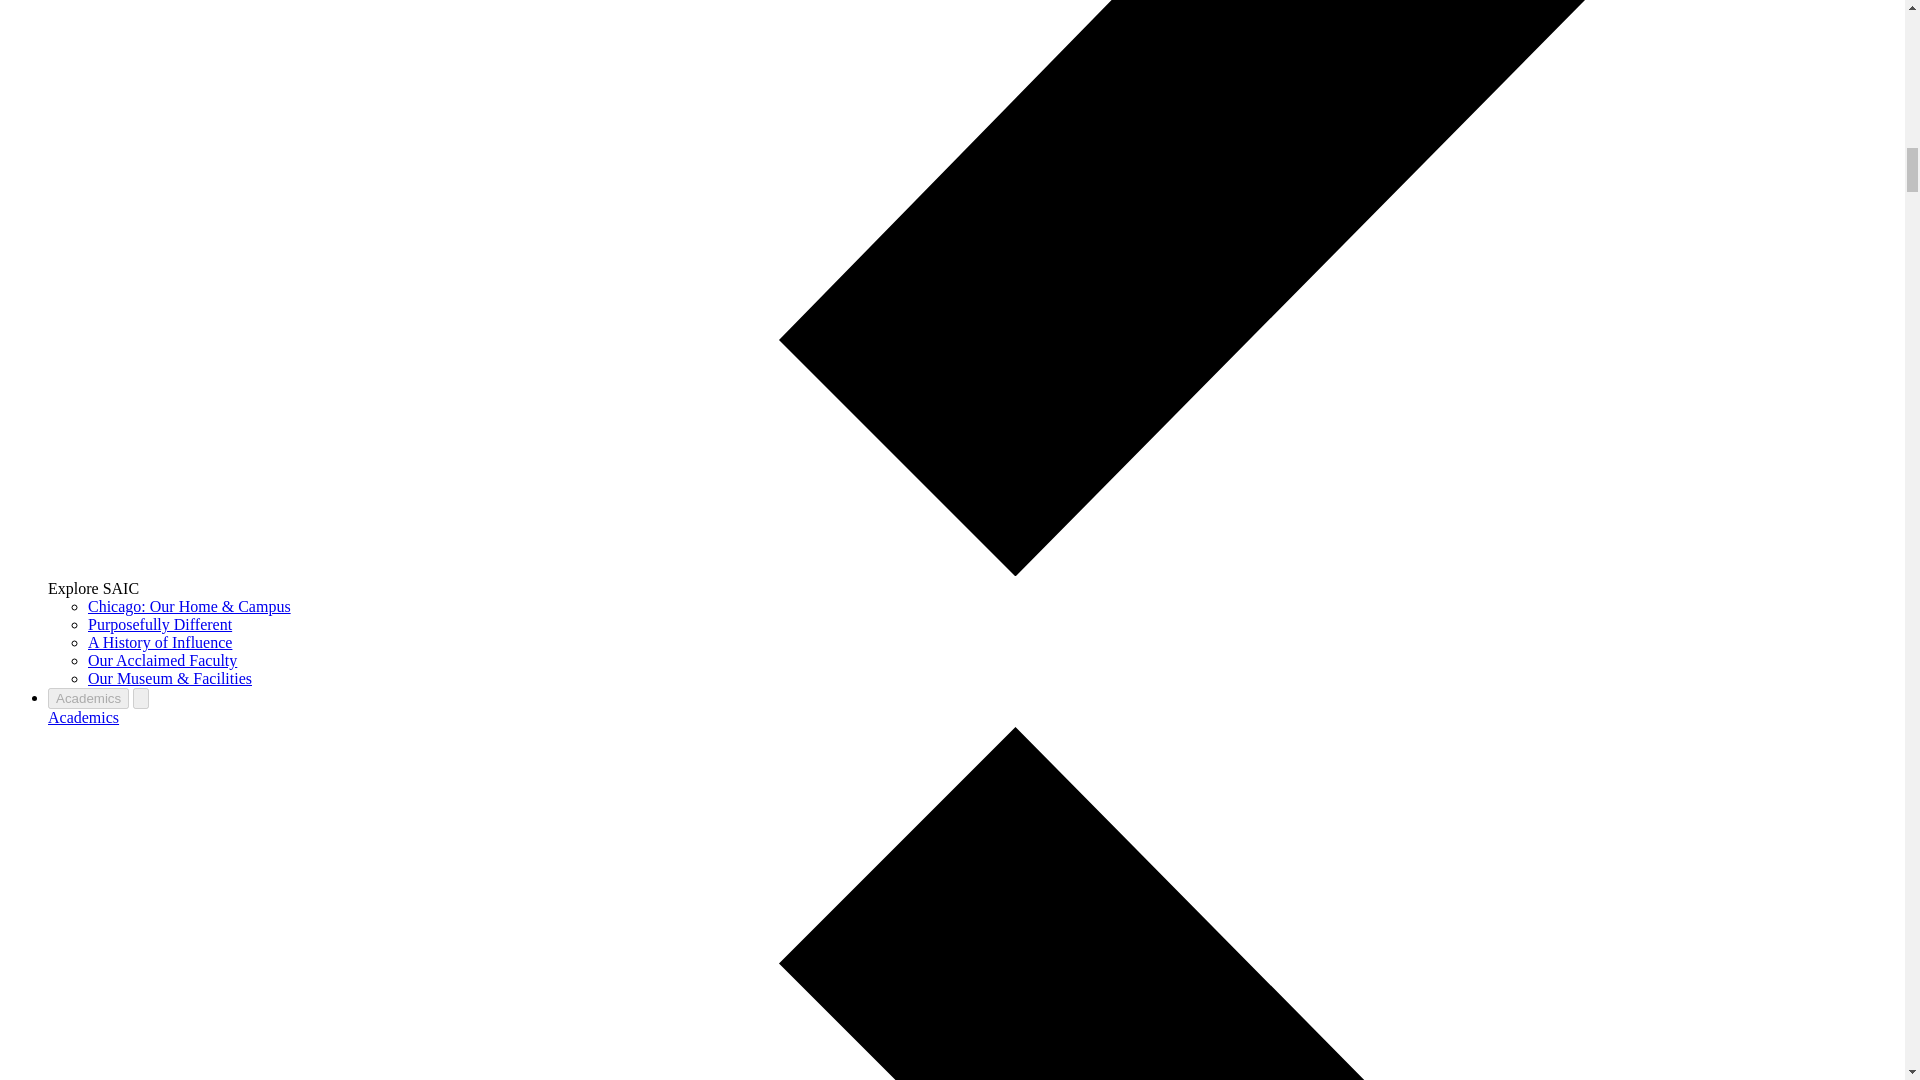 The width and height of the screenshot is (1920, 1080). I want to click on Academics, so click(84, 716).